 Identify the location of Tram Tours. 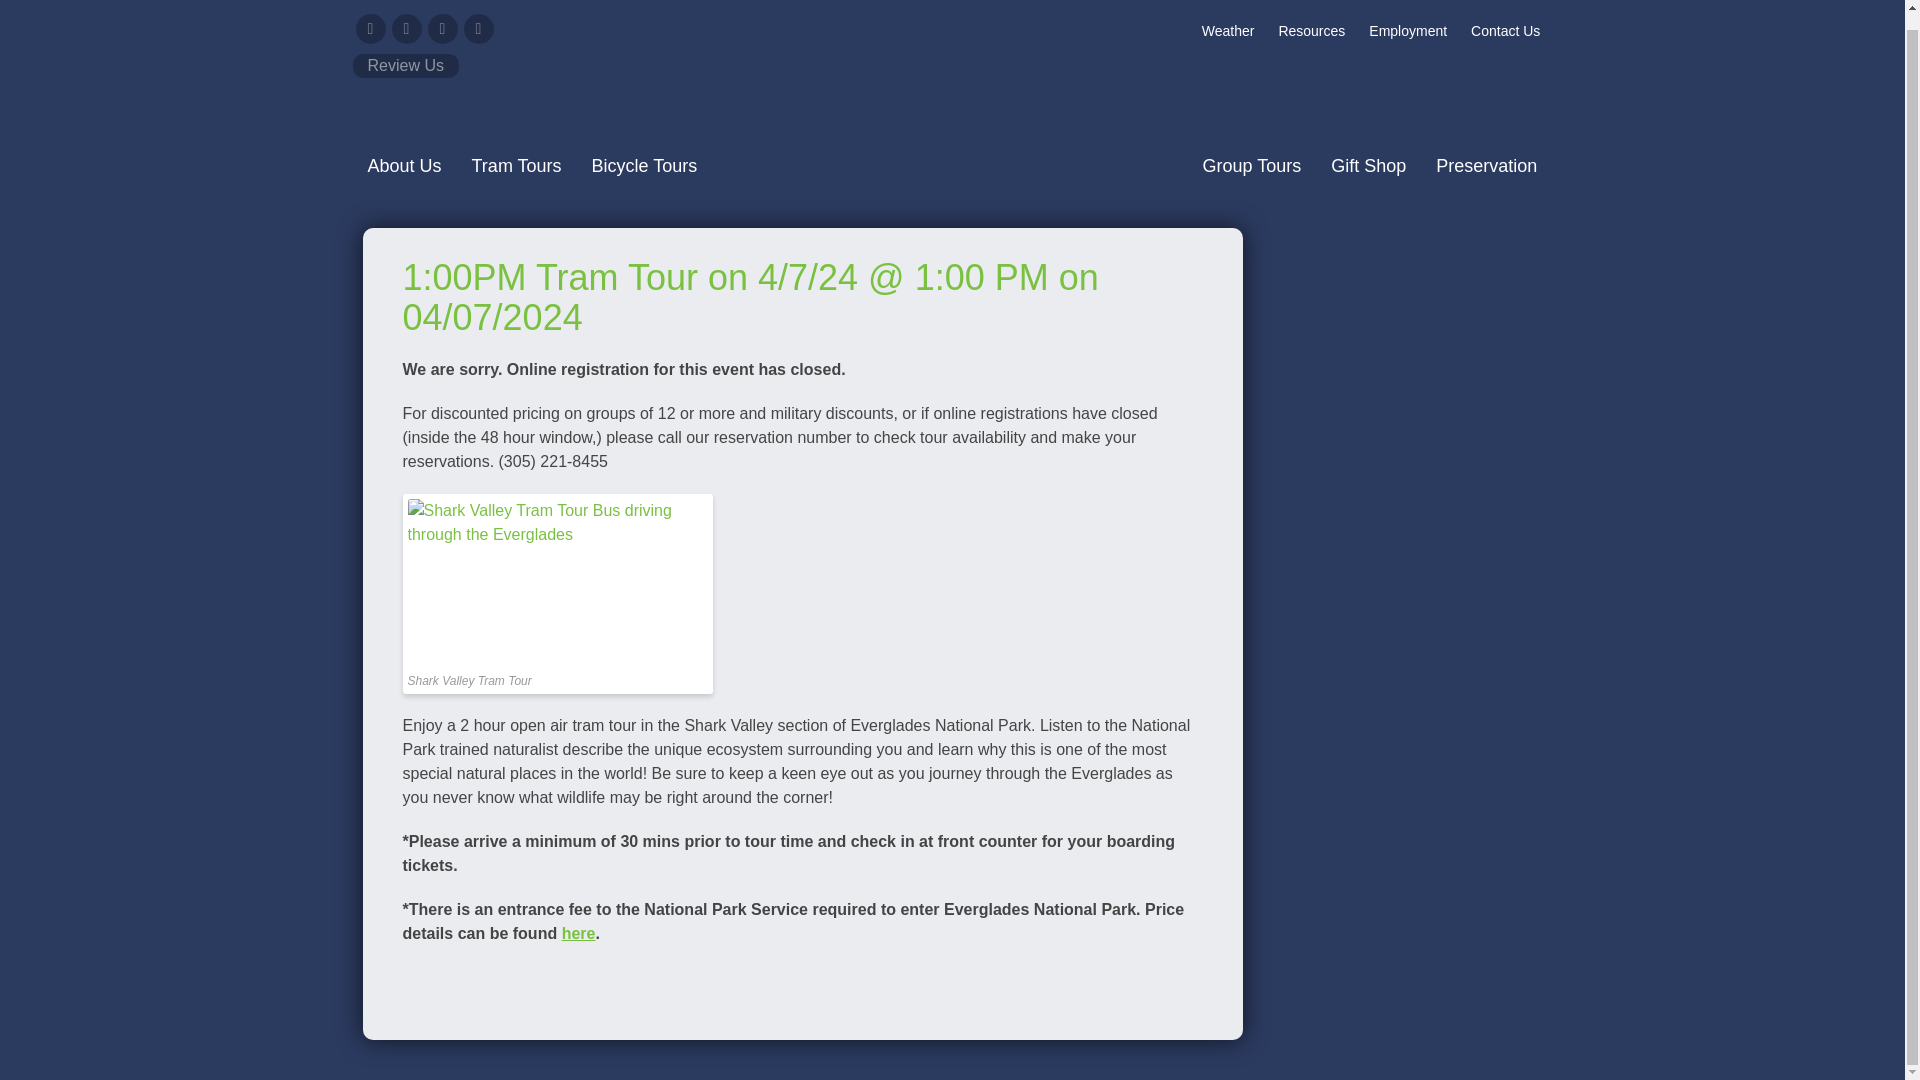
(516, 165).